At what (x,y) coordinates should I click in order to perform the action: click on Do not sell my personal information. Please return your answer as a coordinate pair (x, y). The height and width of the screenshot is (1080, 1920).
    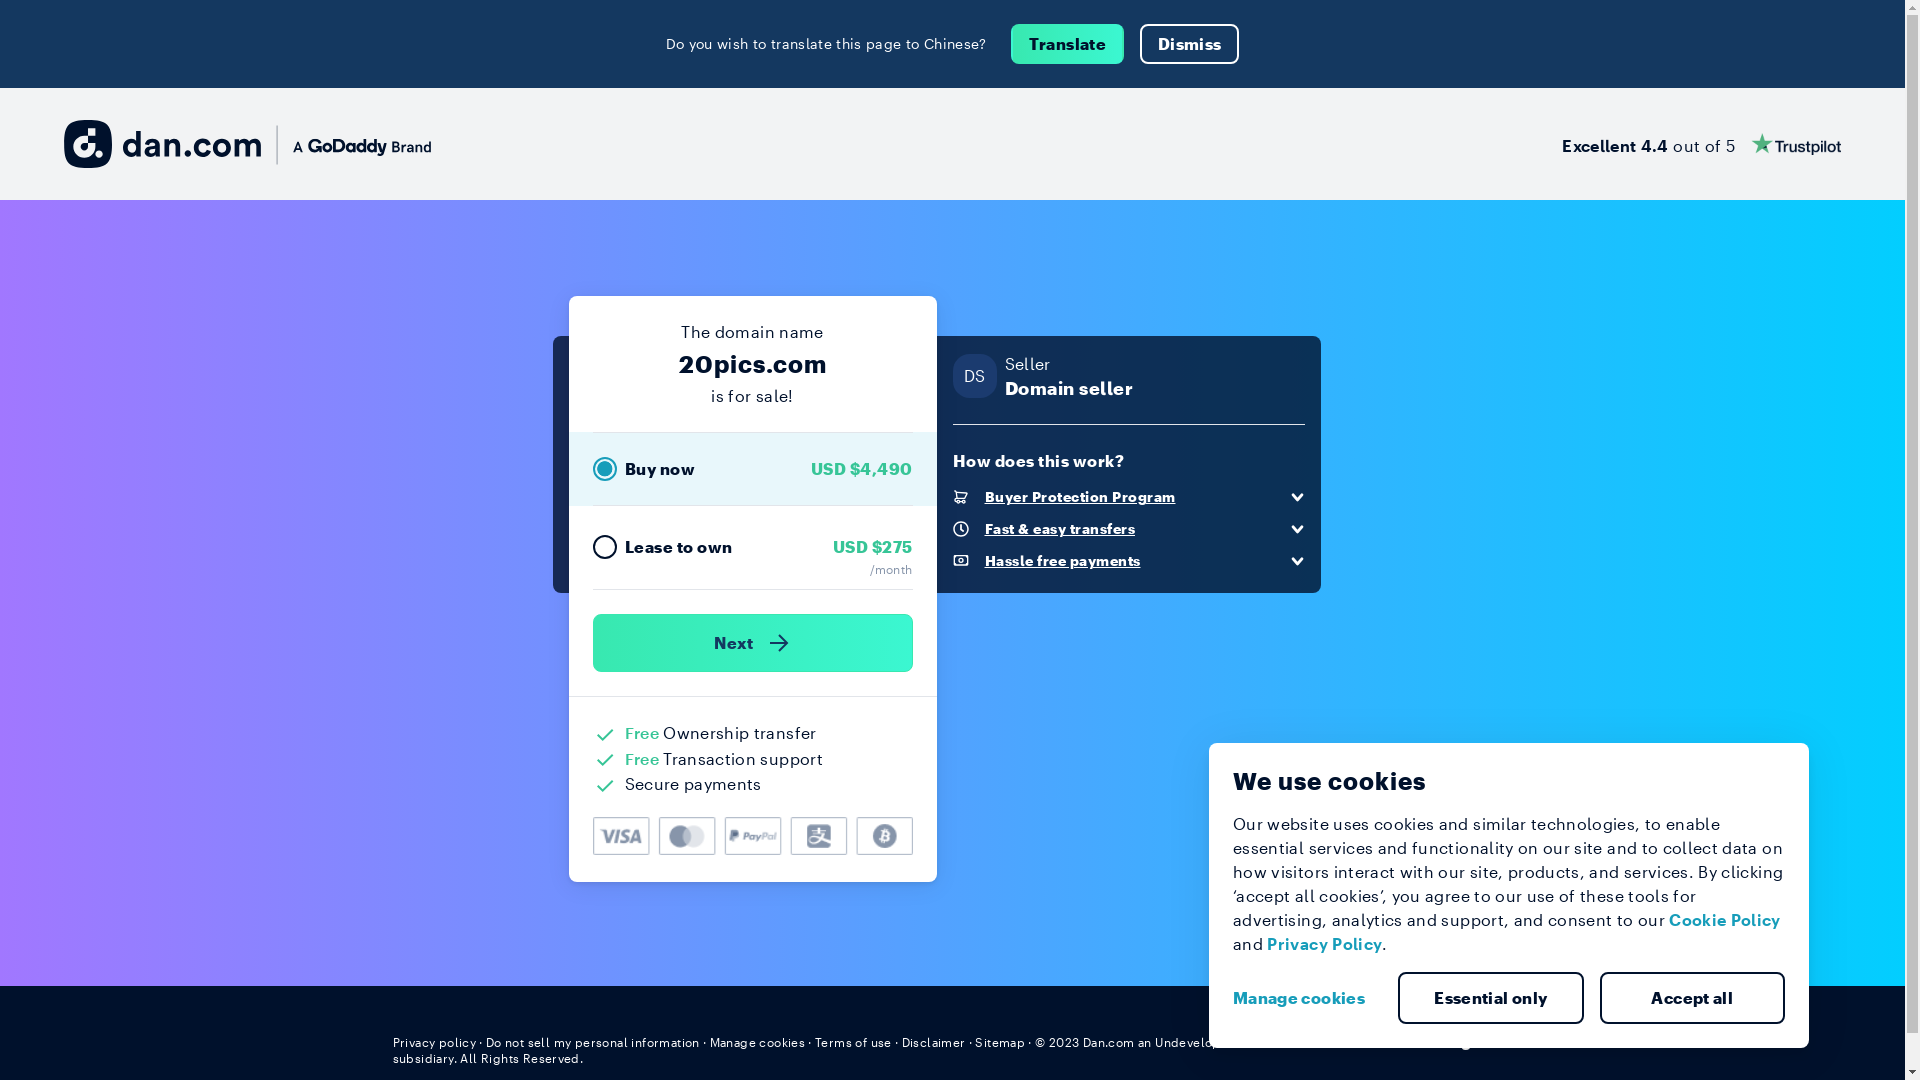
    Looking at the image, I should click on (593, 1042).